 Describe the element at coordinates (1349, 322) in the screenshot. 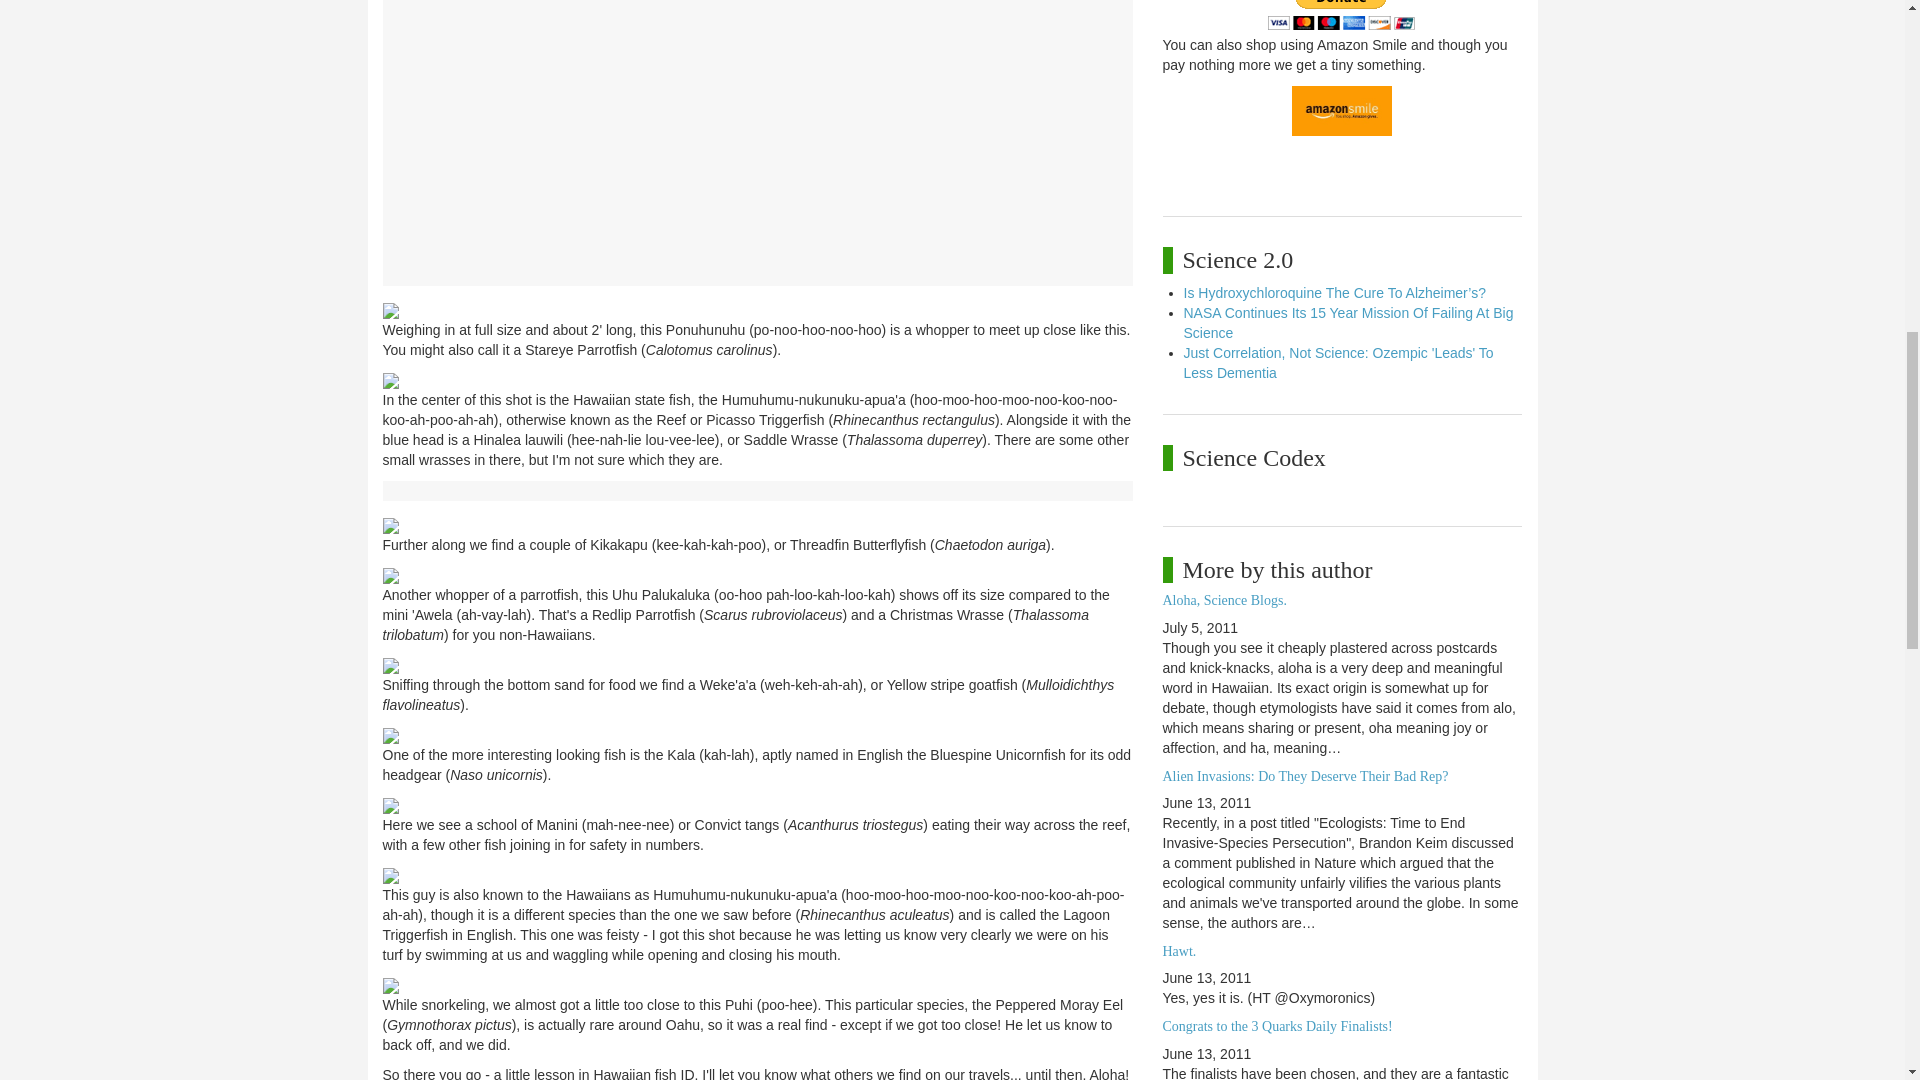

I see `NASA Continues Its 15 Year Mission Of Failing At Big Science` at that location.